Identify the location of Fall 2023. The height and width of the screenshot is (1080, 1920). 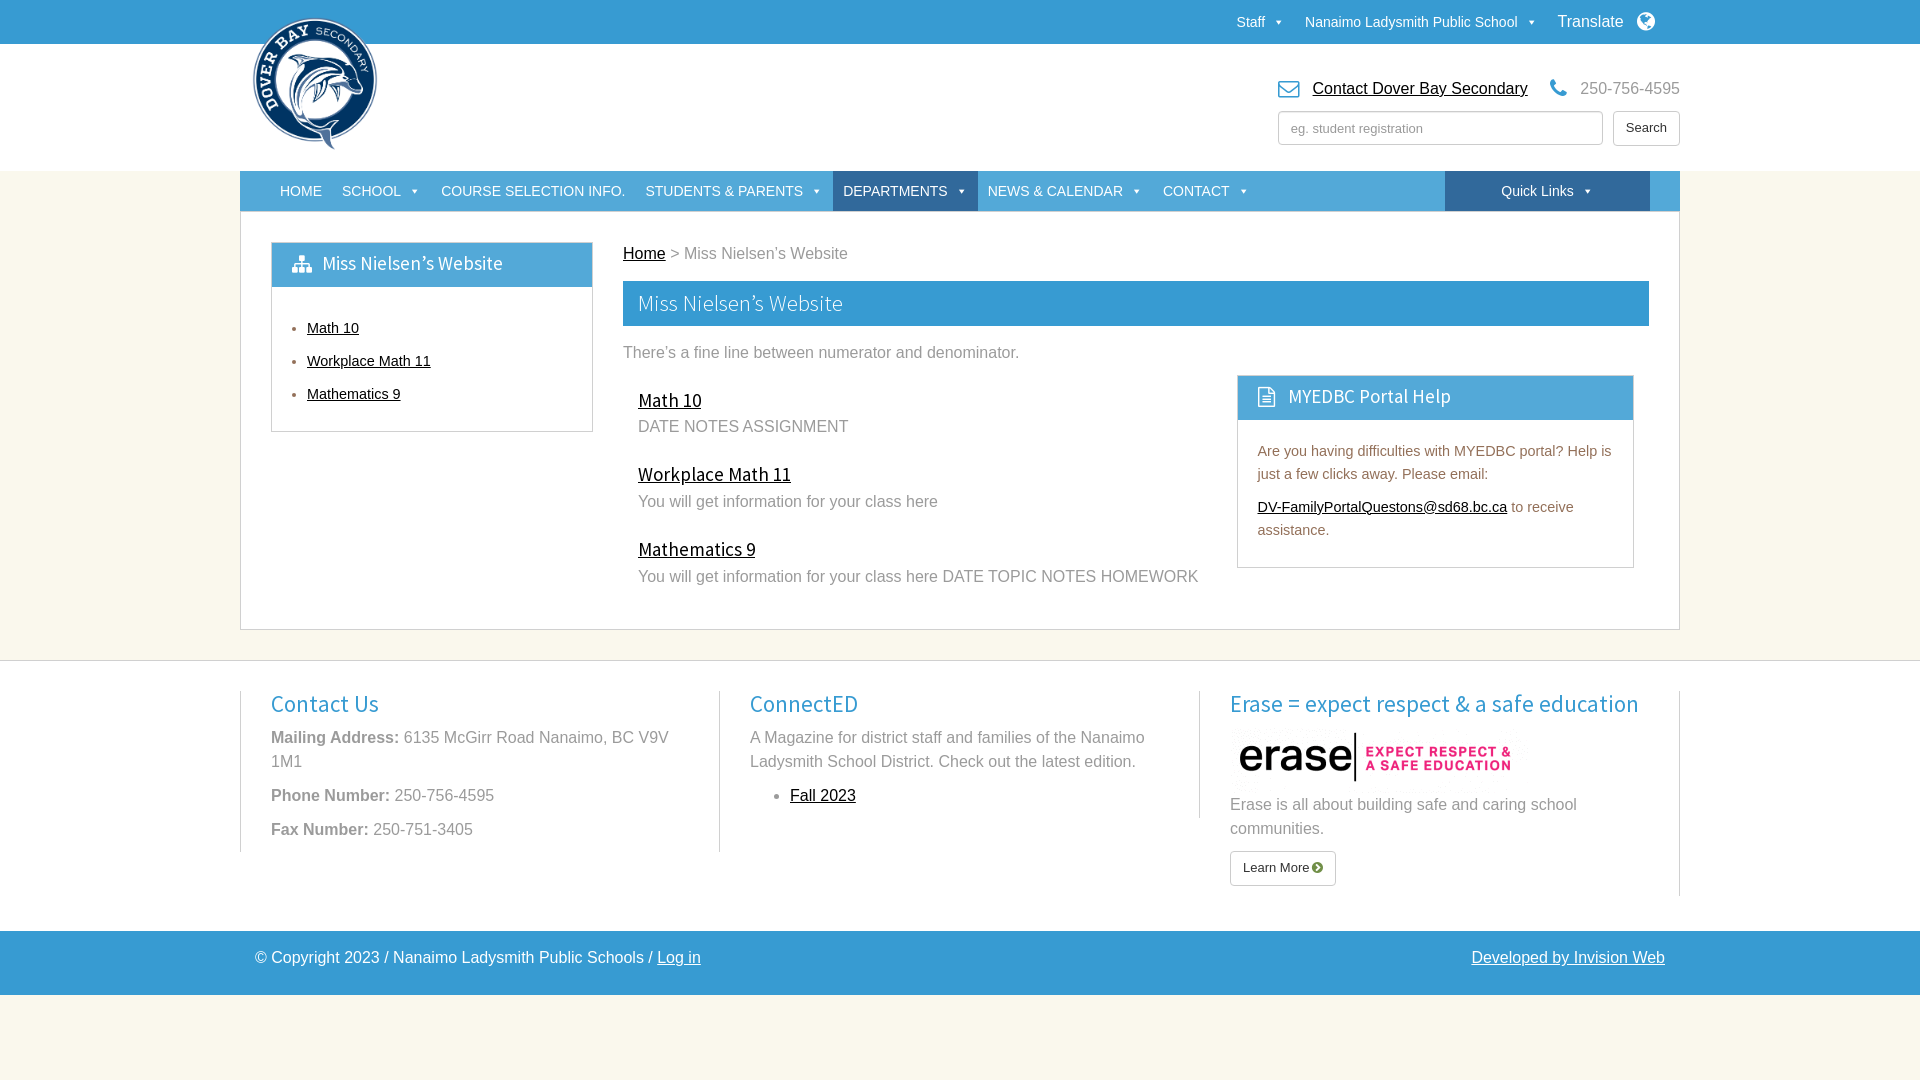
(823, 796).